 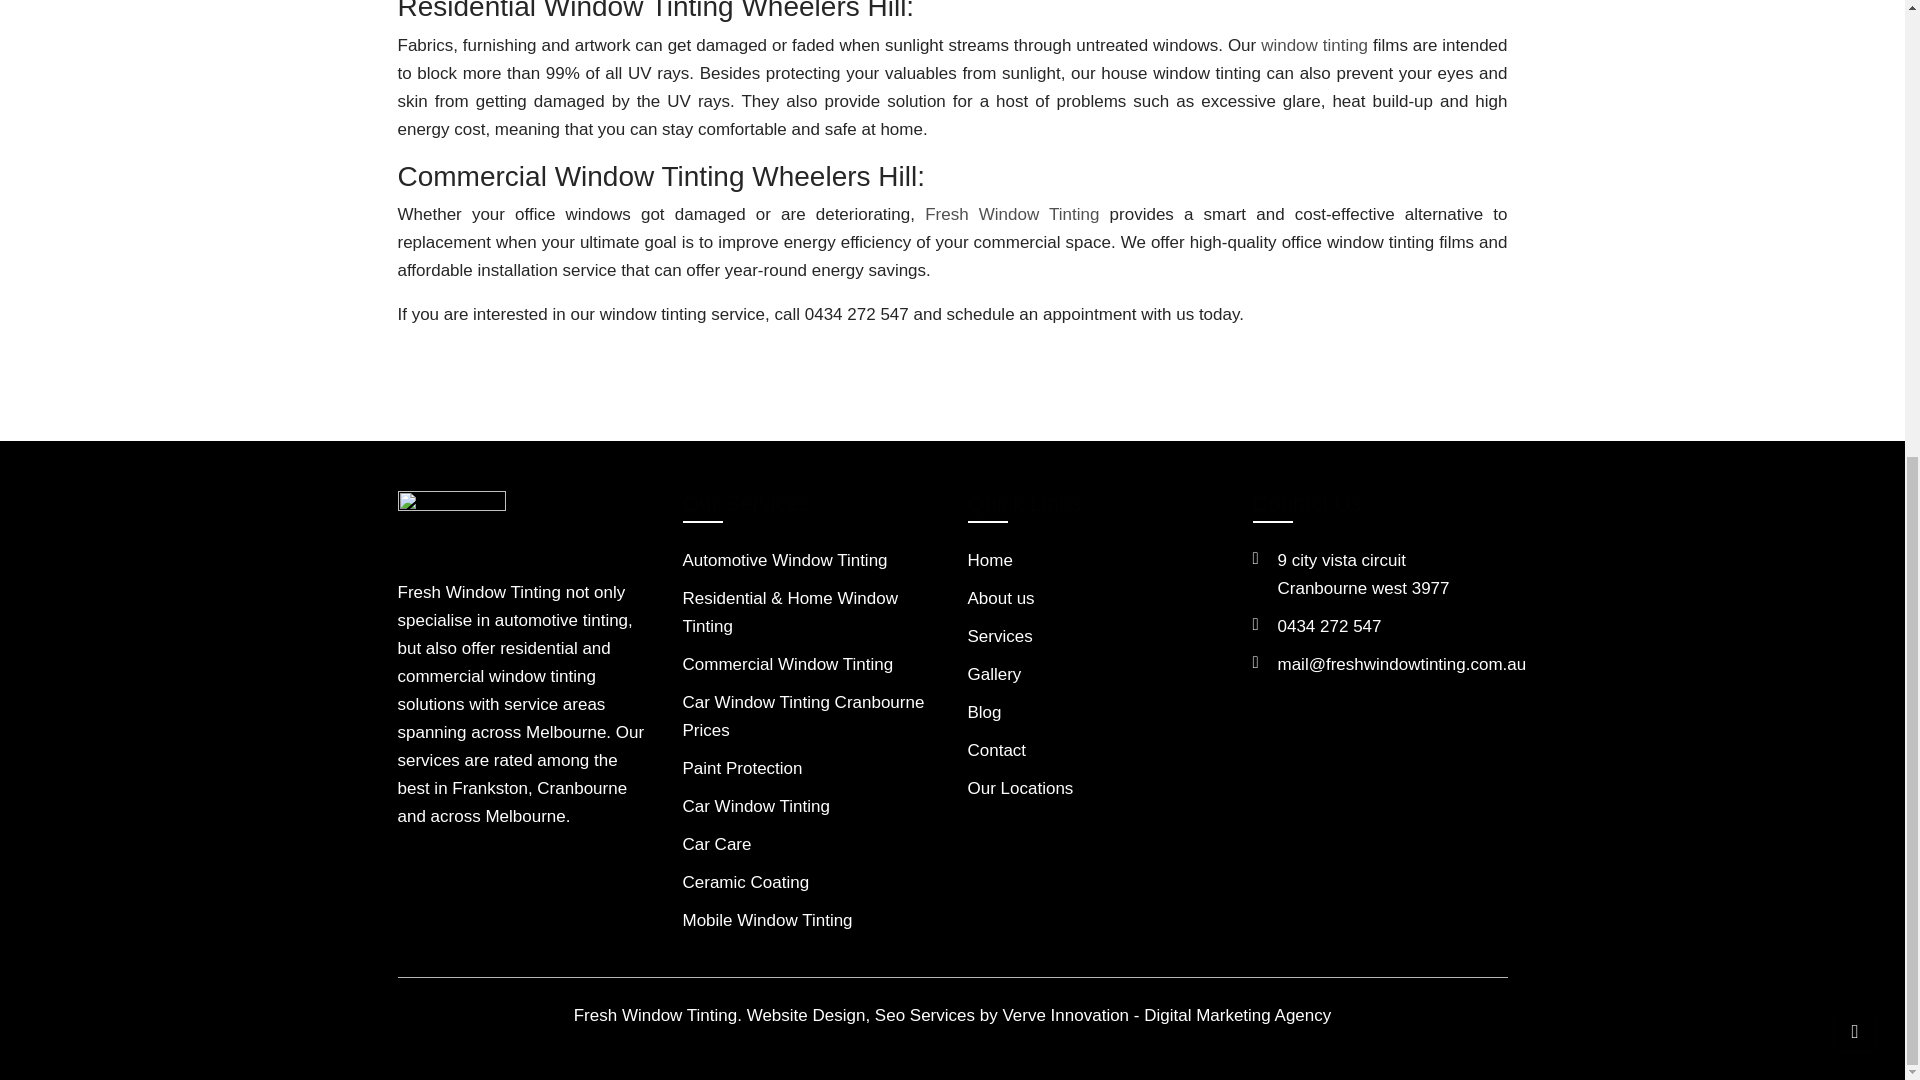 I want to click on Mobile Window Tinting, so click(x=755, y=806).